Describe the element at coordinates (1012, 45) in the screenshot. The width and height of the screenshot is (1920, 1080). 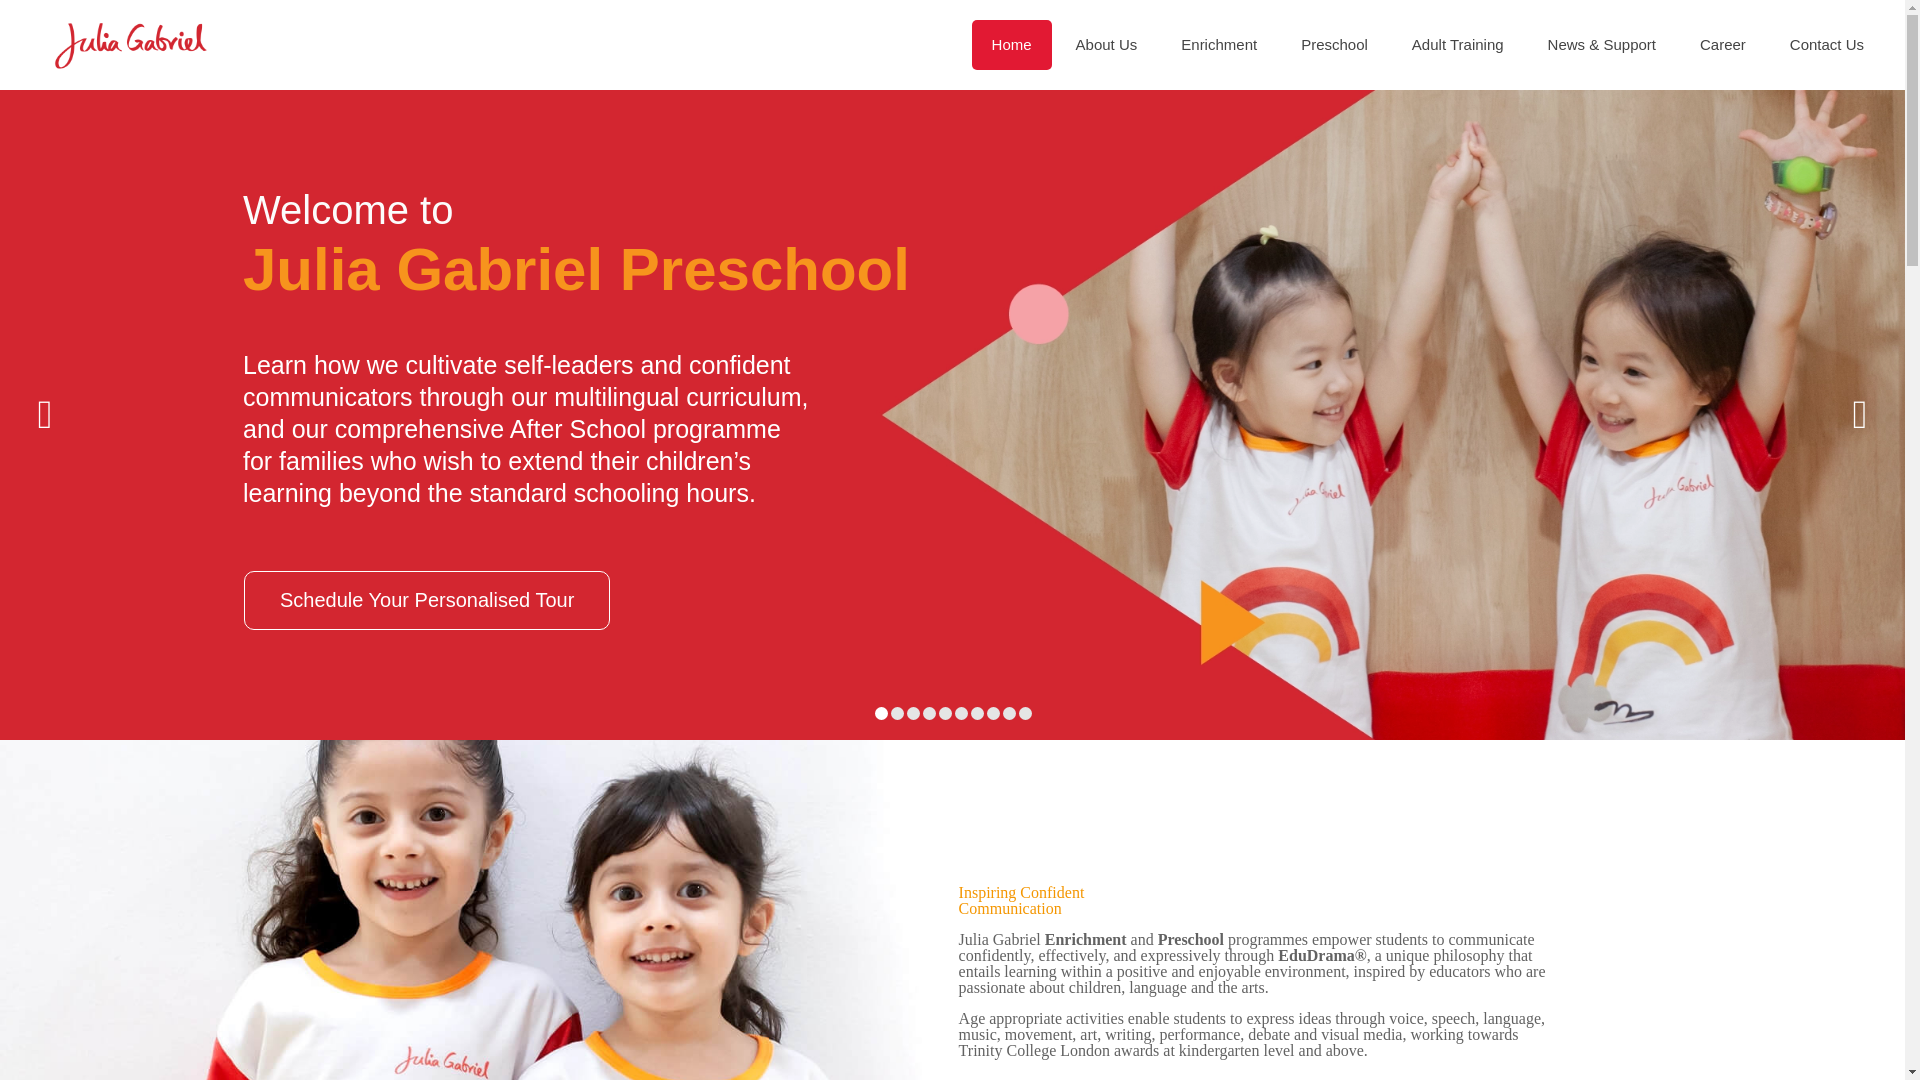
I see `Home` at that location.